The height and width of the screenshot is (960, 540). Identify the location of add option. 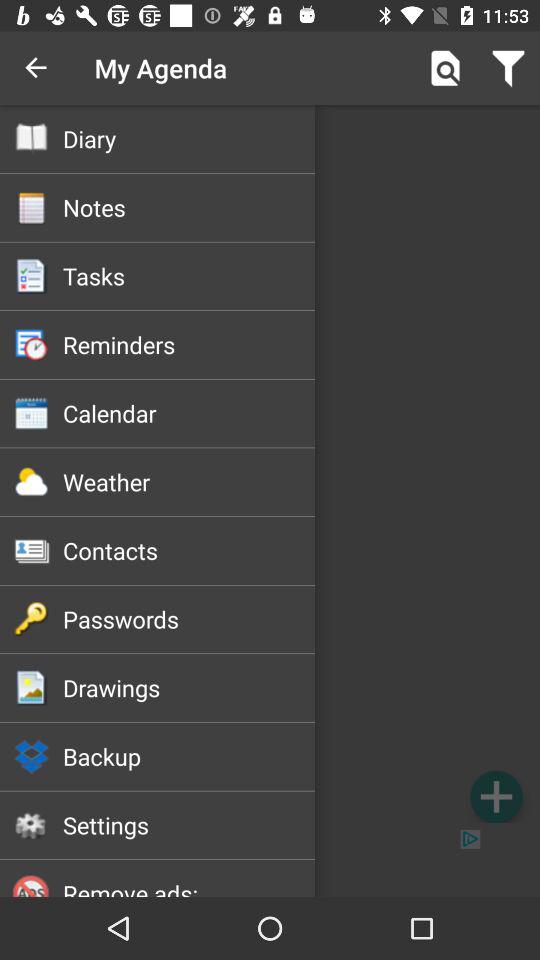
(496, 796).